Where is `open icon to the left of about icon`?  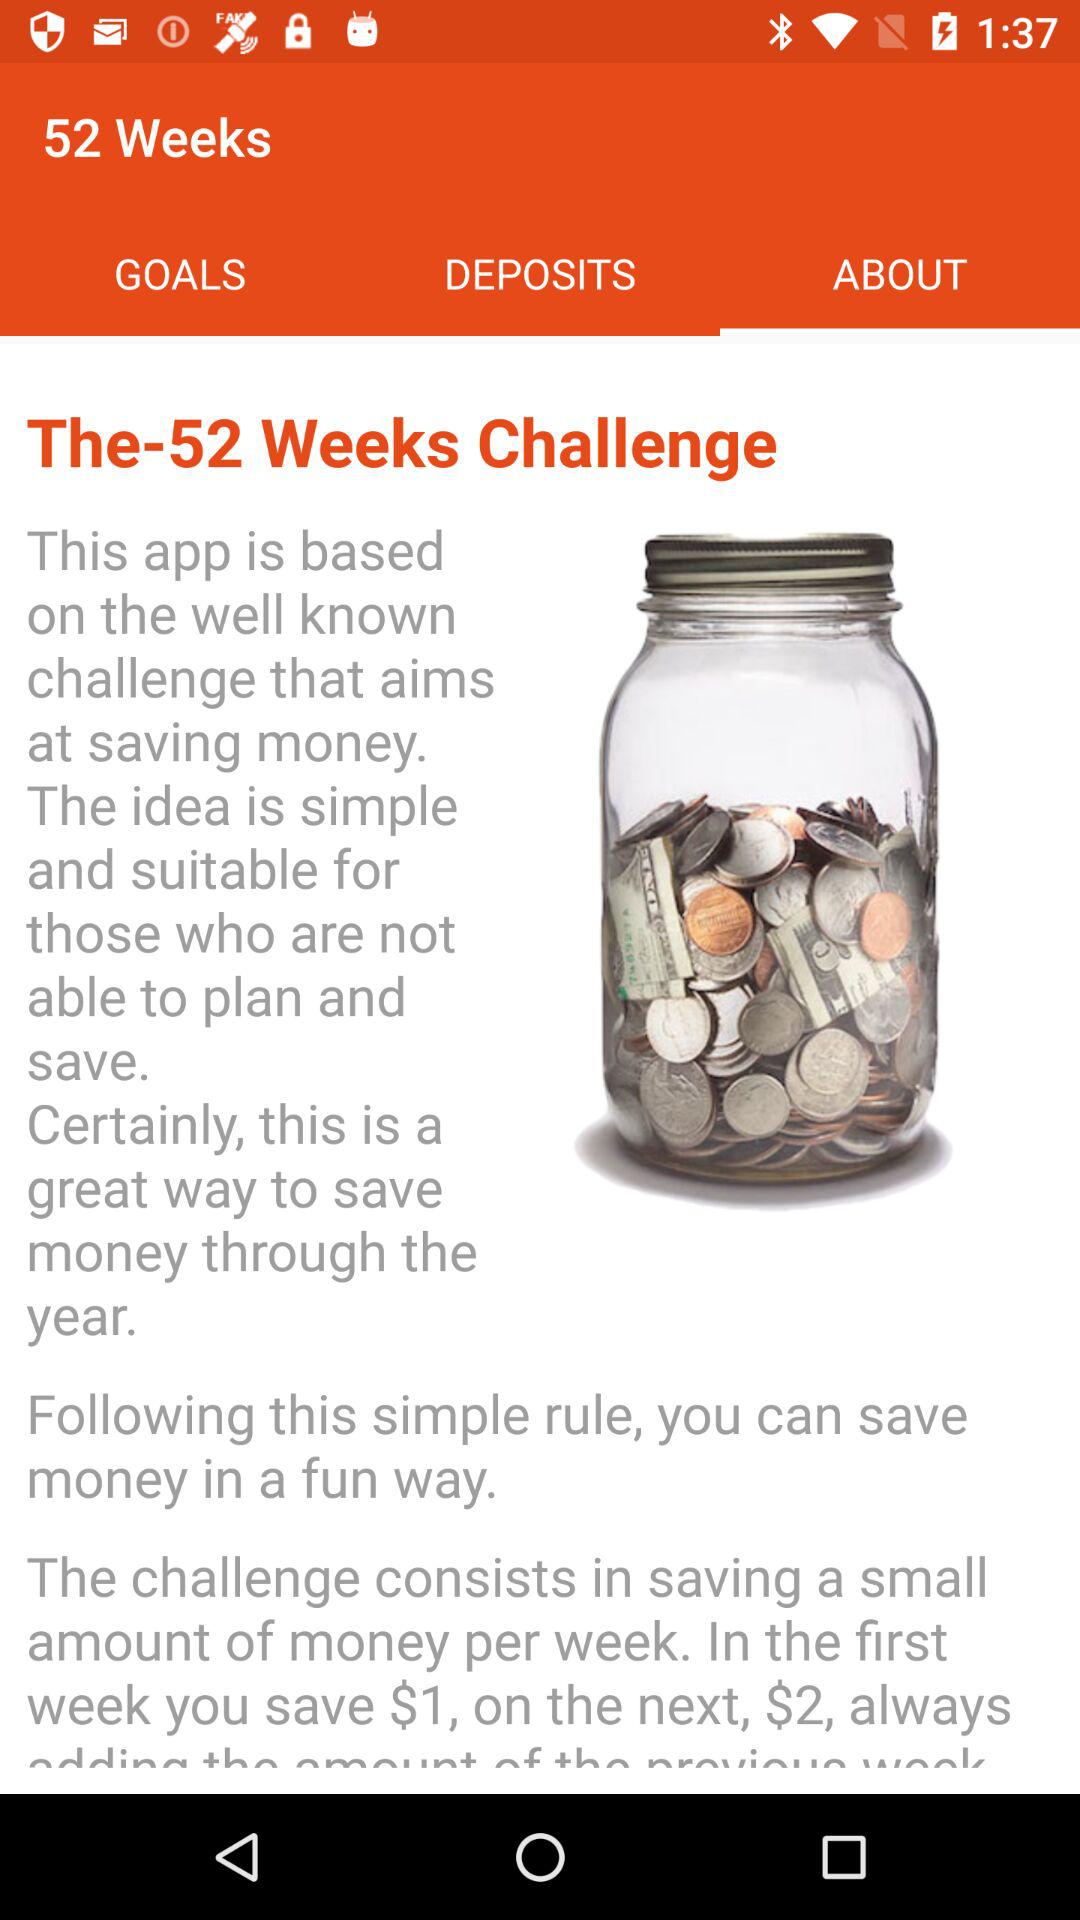 open icon to the left of about icon is located at coordinates (540, 272).